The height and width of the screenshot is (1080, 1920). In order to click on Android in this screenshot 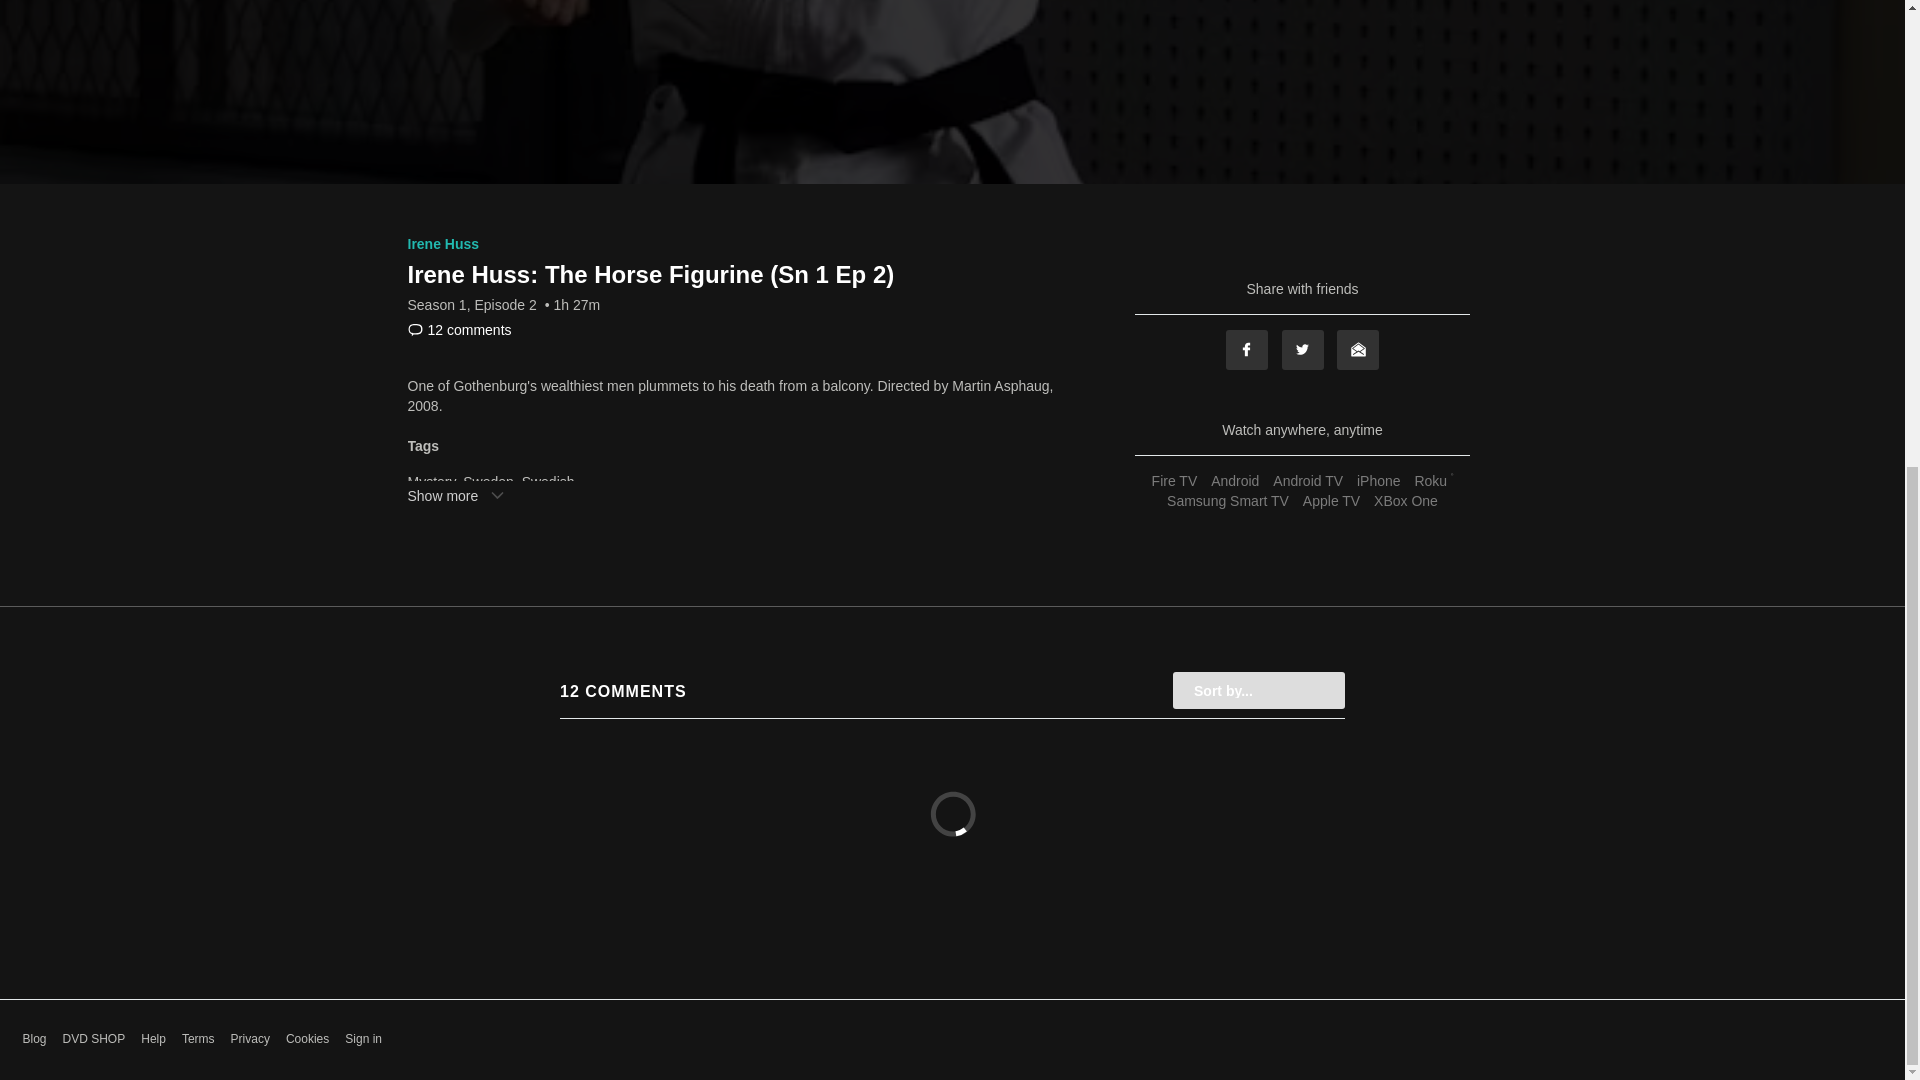, I will do `click(1234, 481)`.